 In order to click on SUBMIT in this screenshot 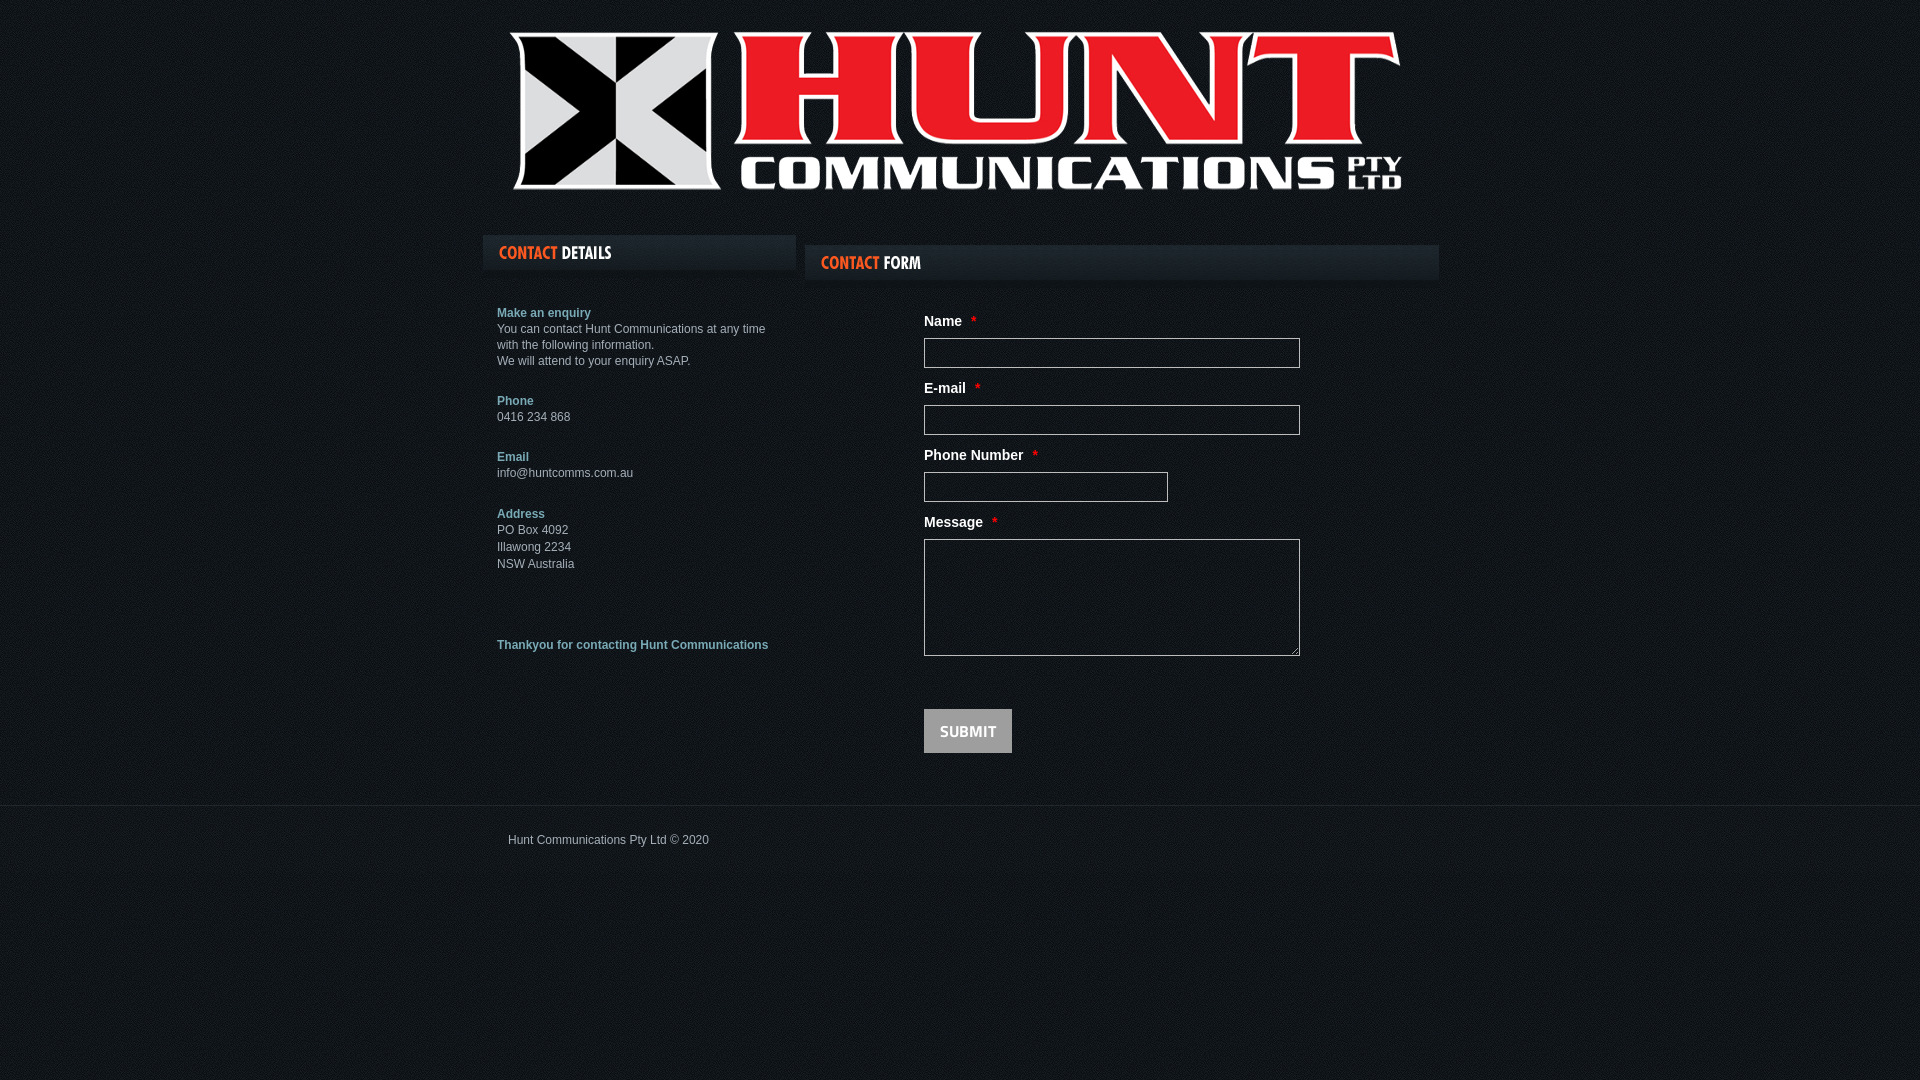, I will do `click(968, 731)`.